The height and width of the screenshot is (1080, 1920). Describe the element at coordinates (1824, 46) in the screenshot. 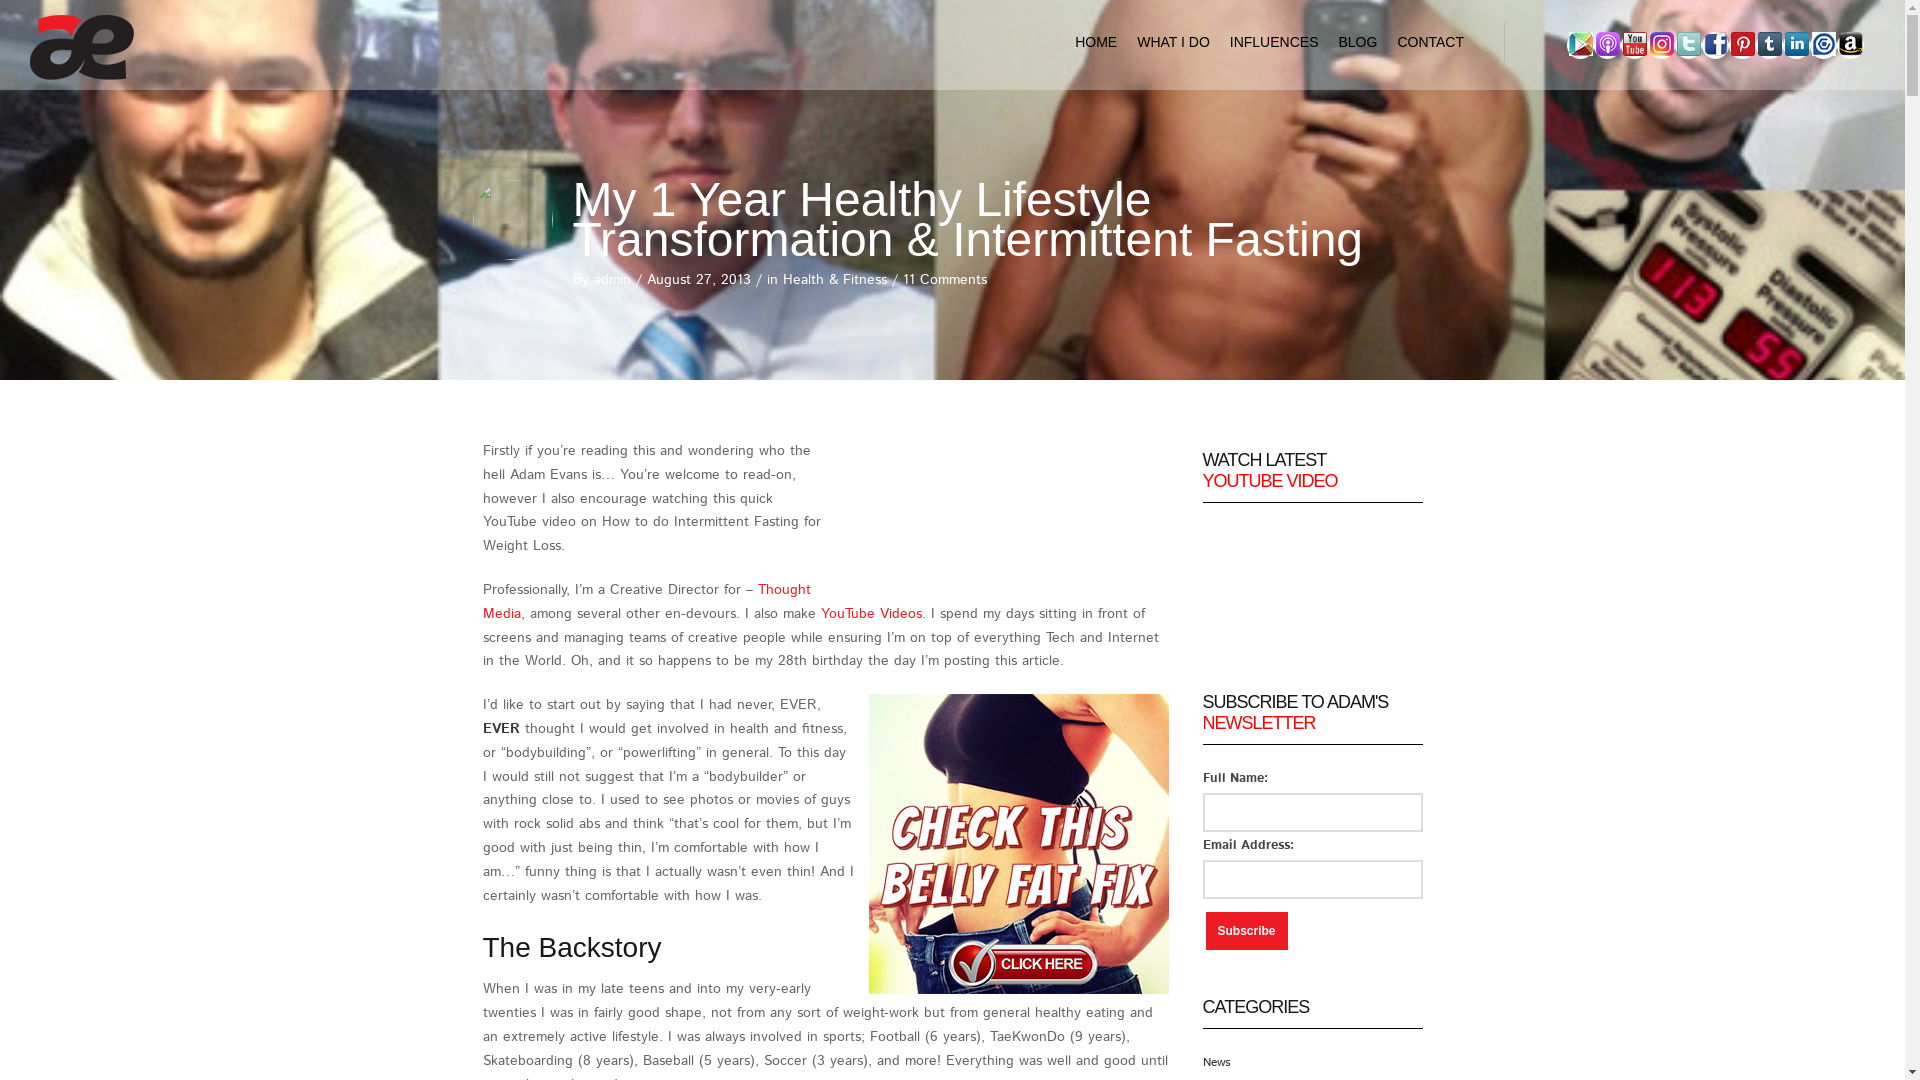

I see `Lifehack` at that location.